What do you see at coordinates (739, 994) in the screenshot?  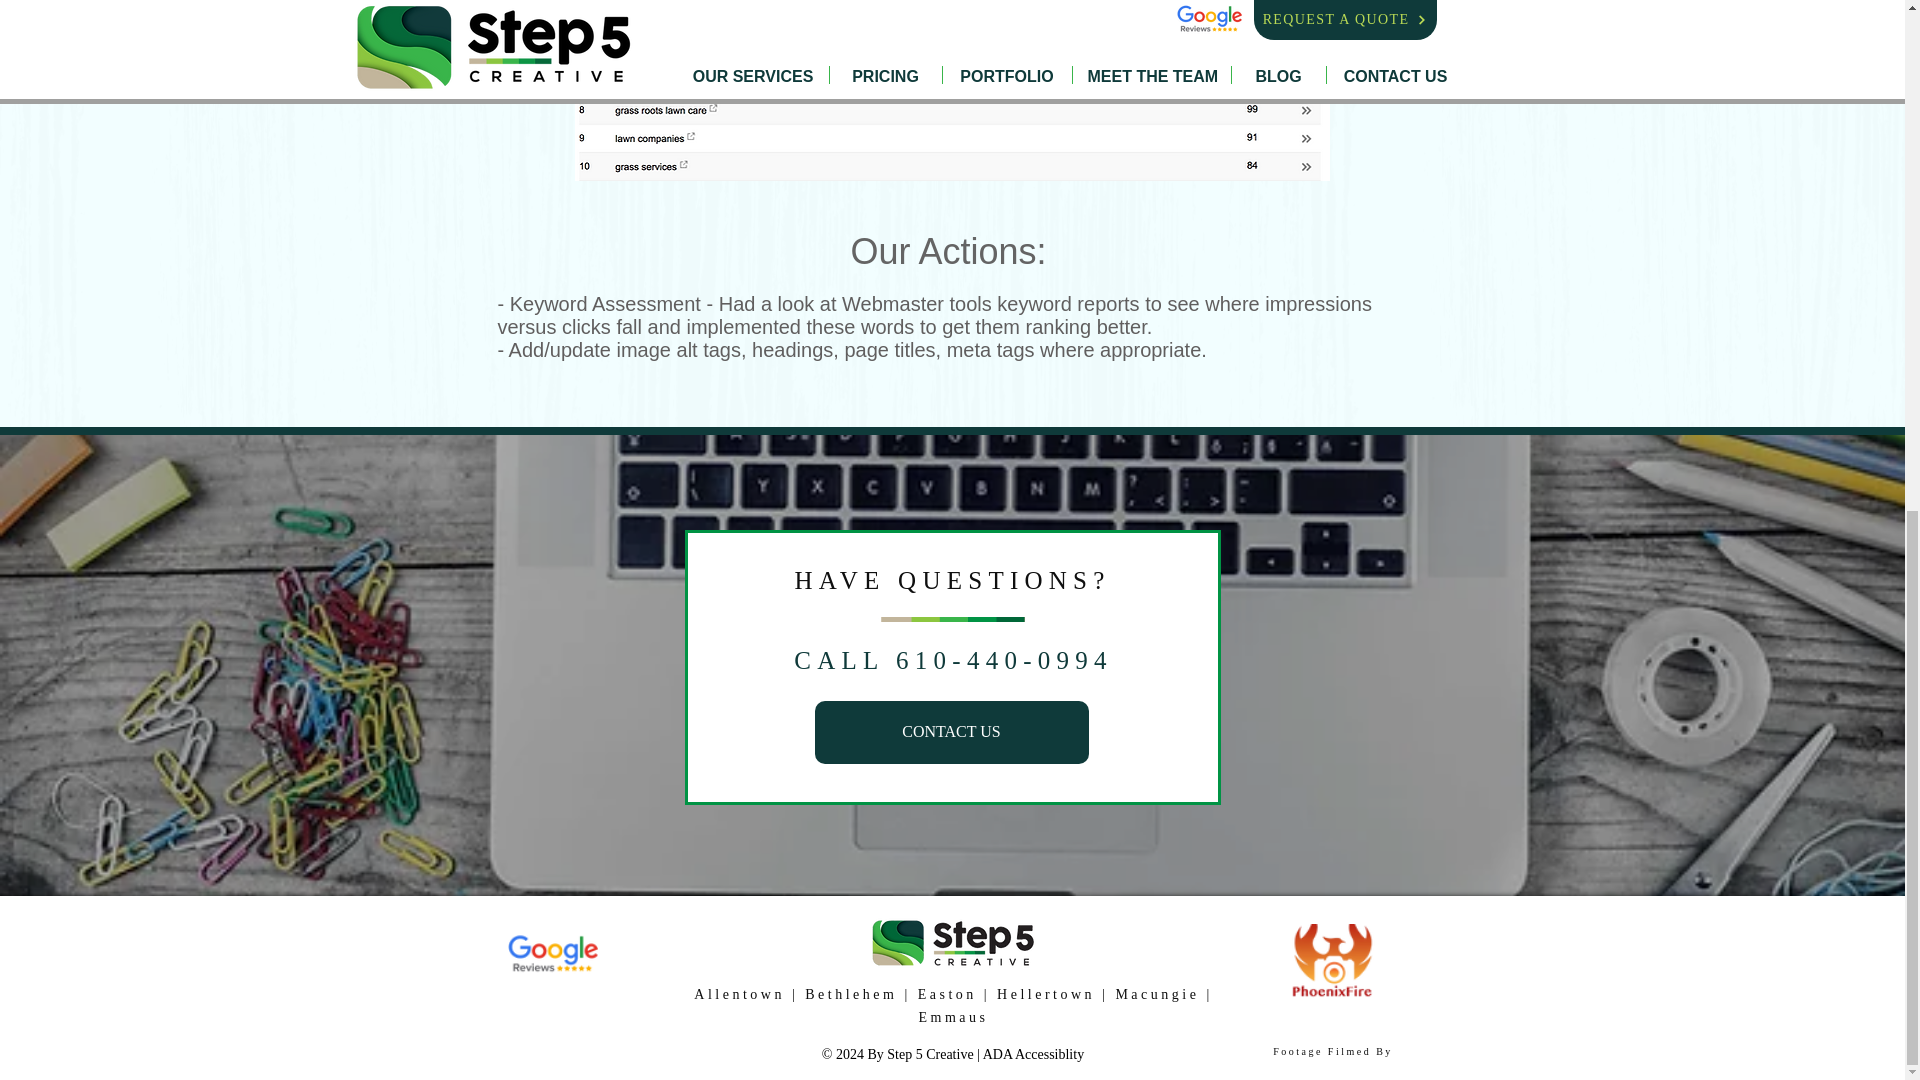 I see `Allentown` at bounding box center [739, 994].